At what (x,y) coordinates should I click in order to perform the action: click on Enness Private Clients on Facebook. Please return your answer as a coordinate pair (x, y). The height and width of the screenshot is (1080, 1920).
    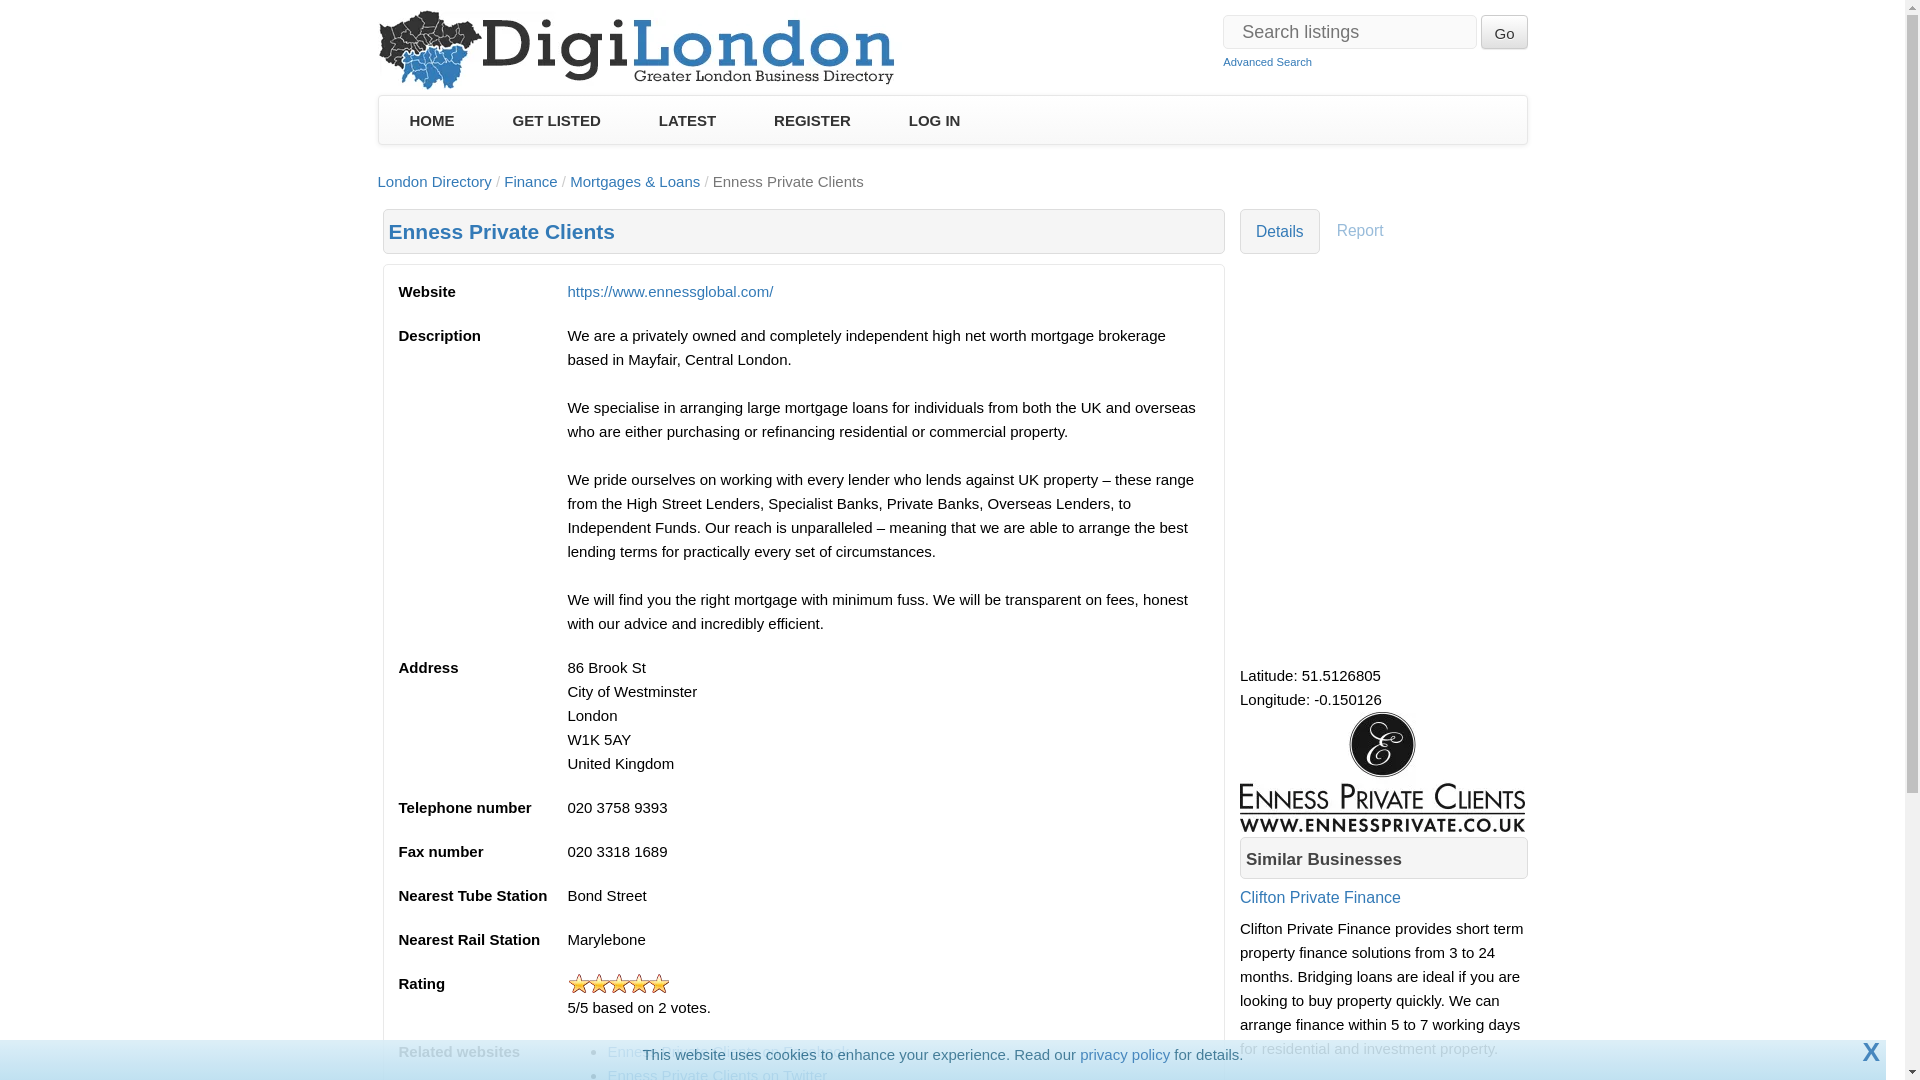
    Looking at the image, I should click on (727, 1051).